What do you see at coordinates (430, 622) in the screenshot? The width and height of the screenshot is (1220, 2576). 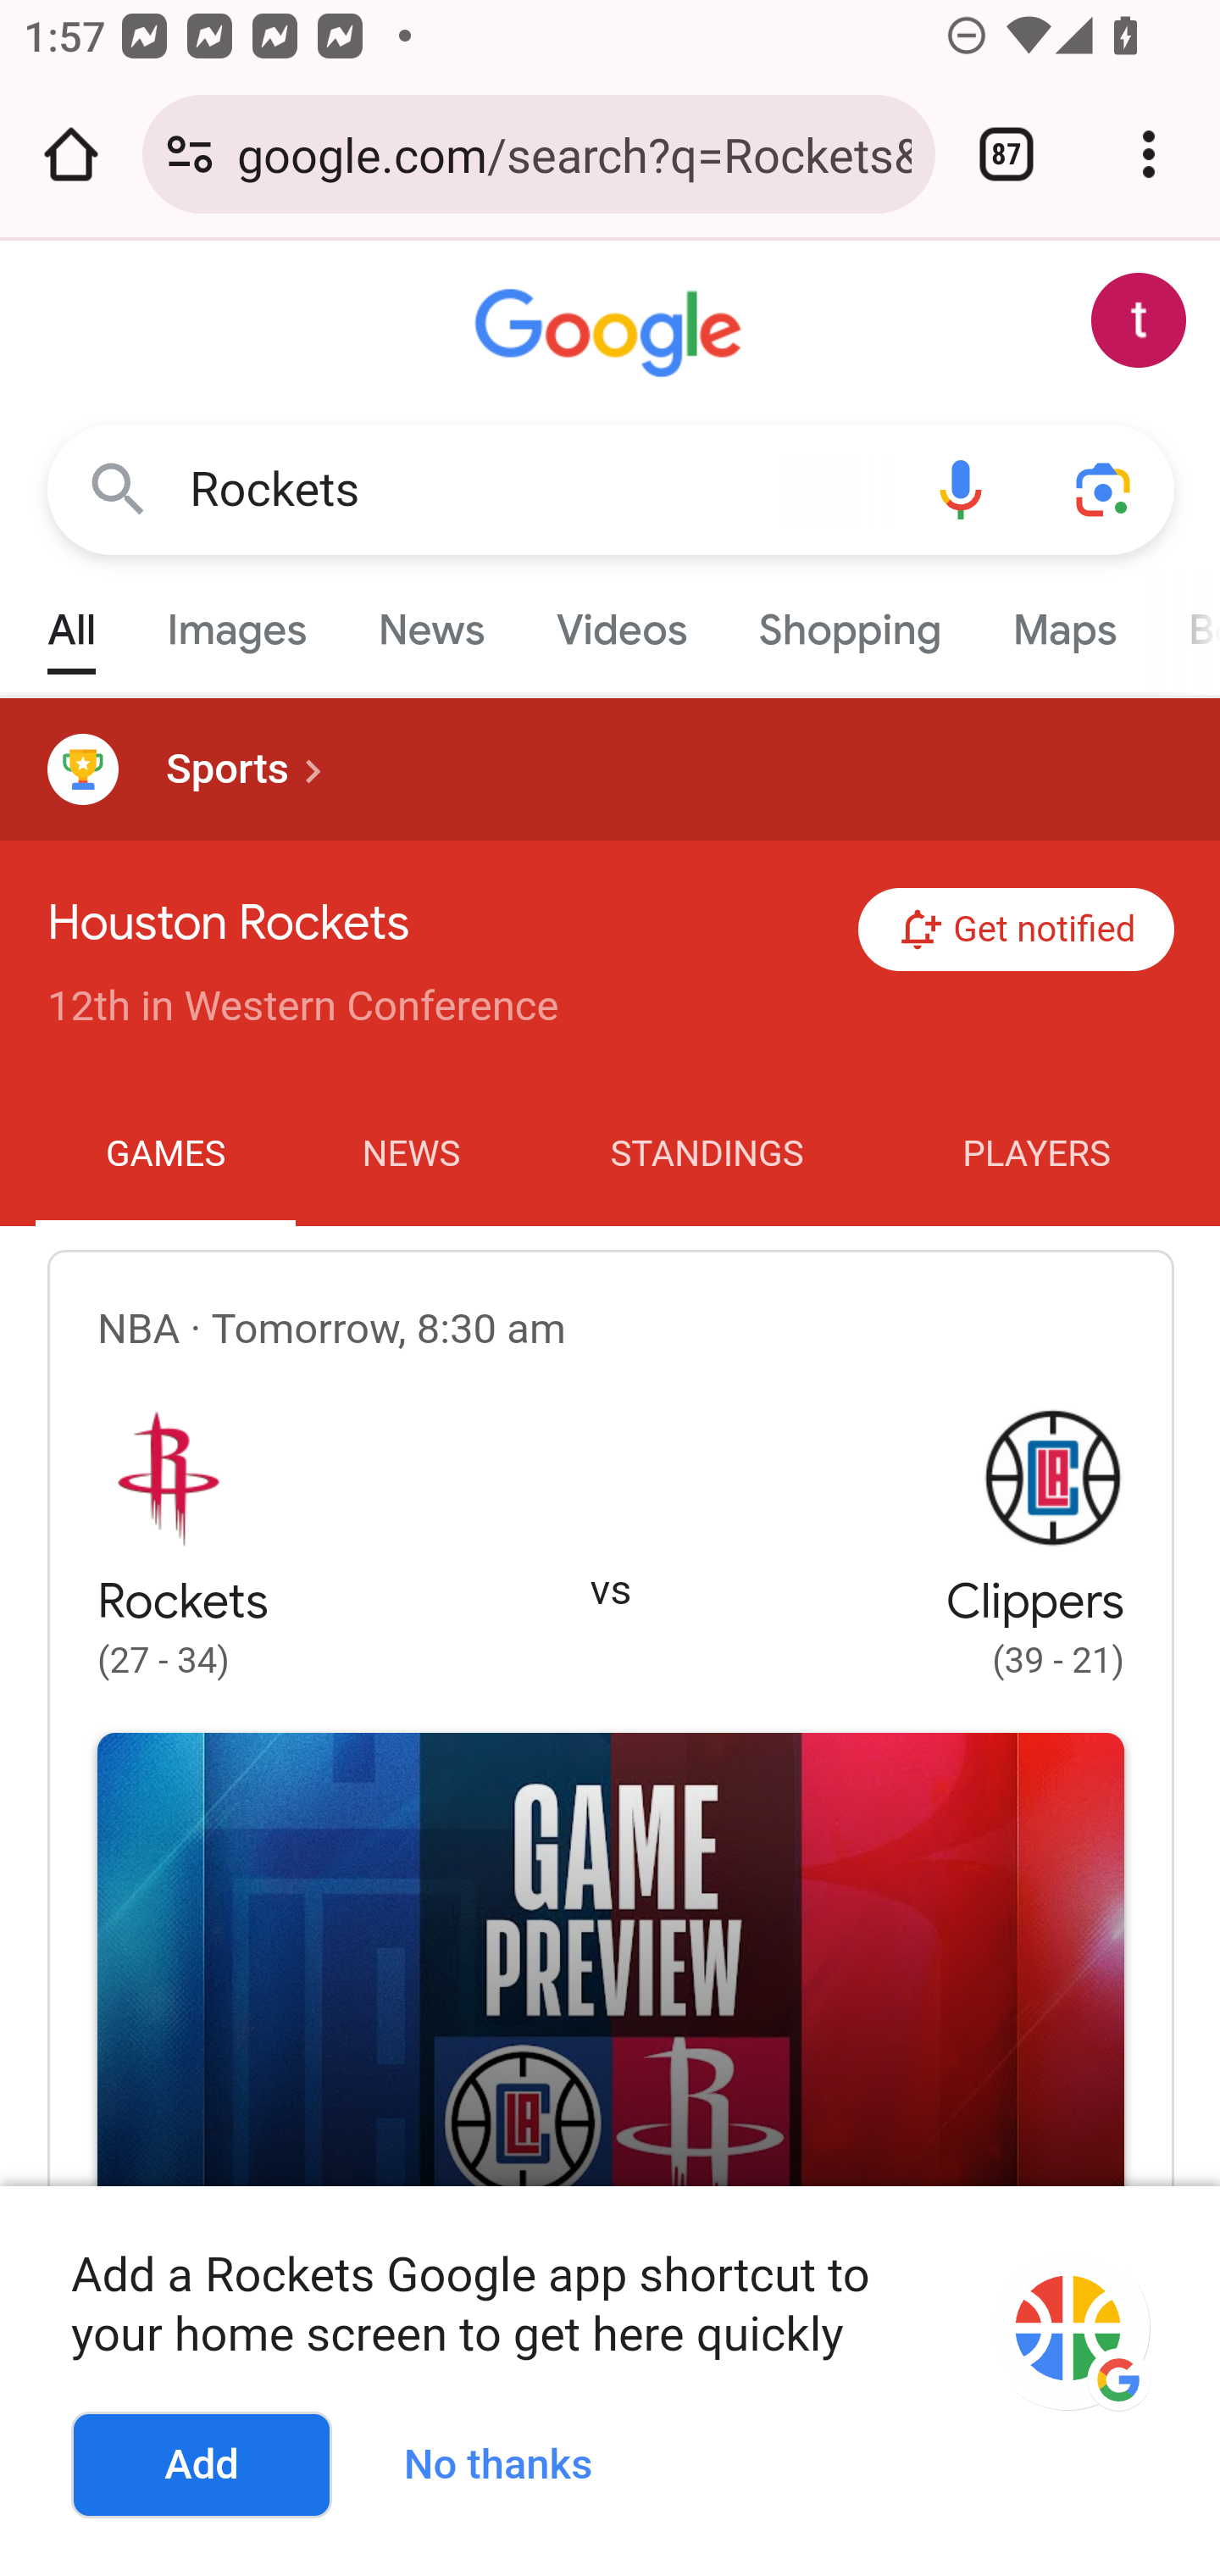 I see `News` at bounding box center [430, 622].